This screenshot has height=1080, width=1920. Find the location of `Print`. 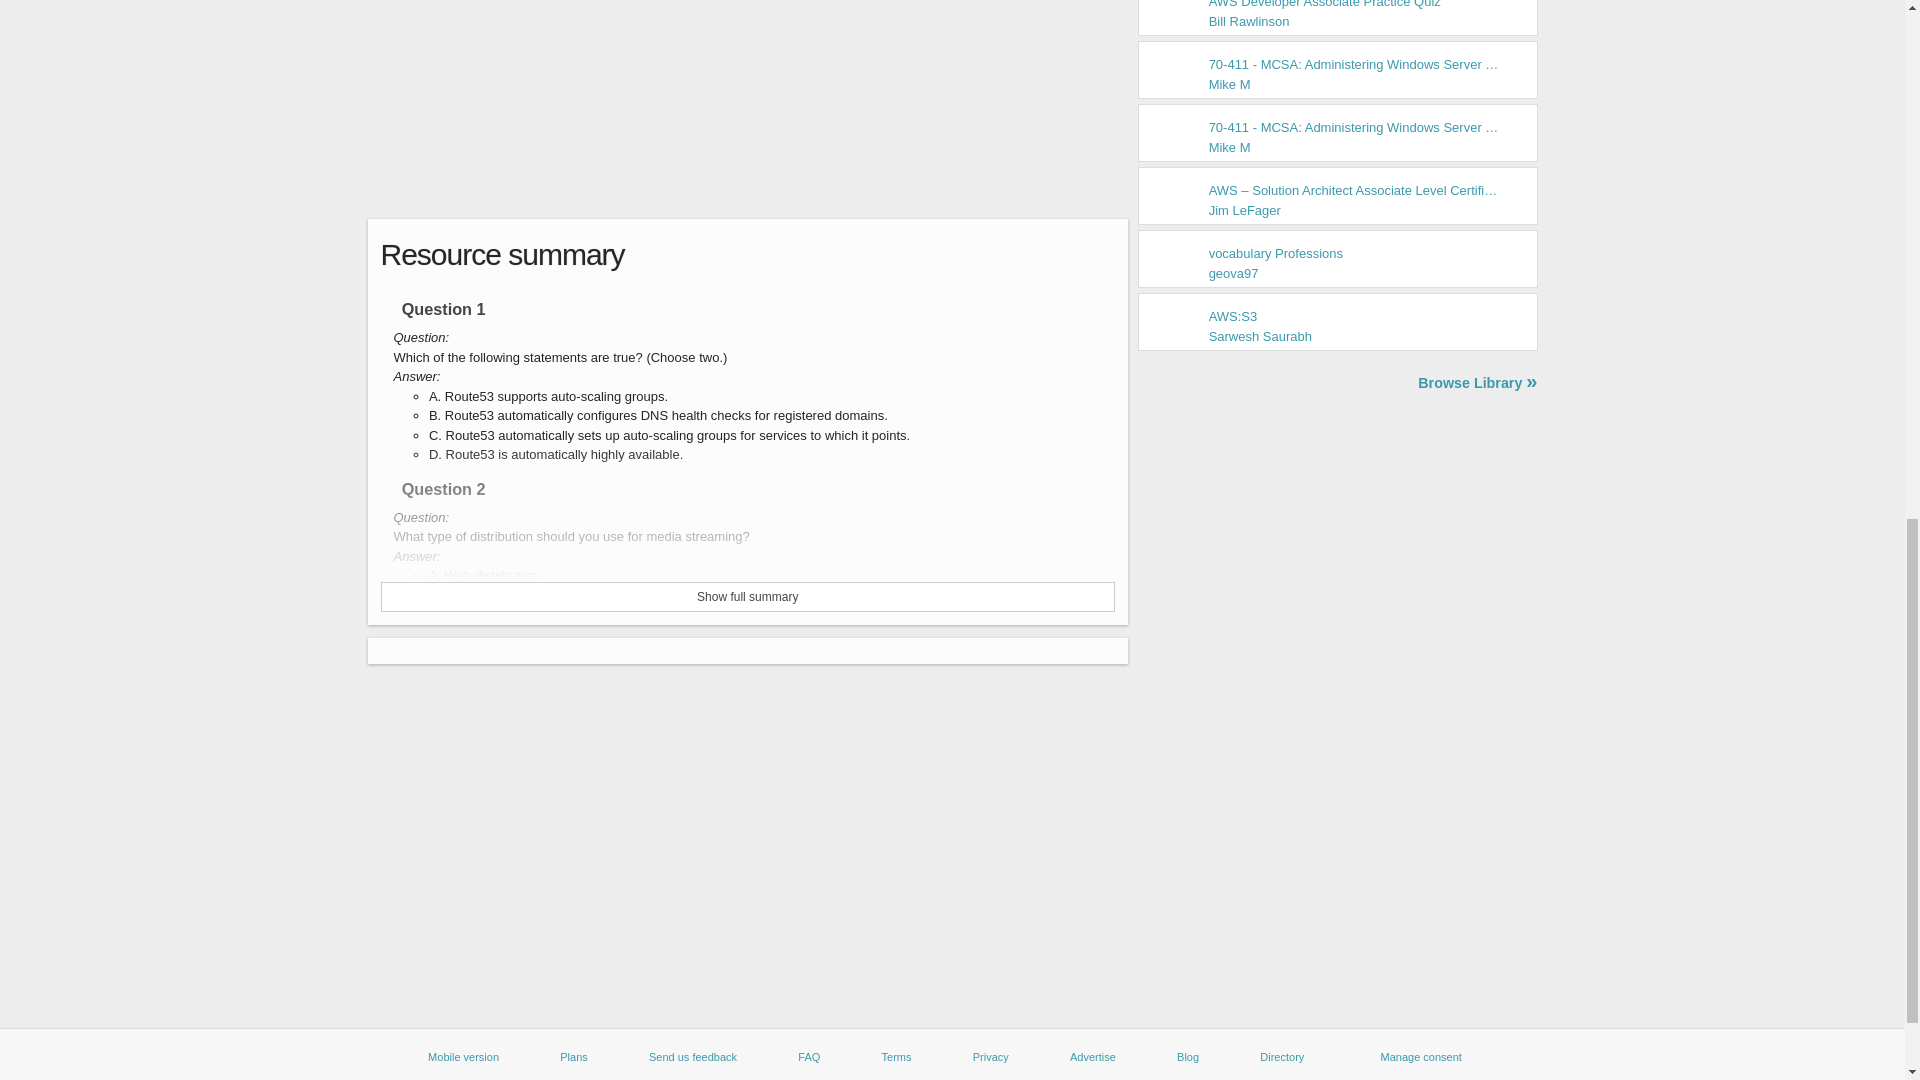

Print is located at coordinates (1237, 254).